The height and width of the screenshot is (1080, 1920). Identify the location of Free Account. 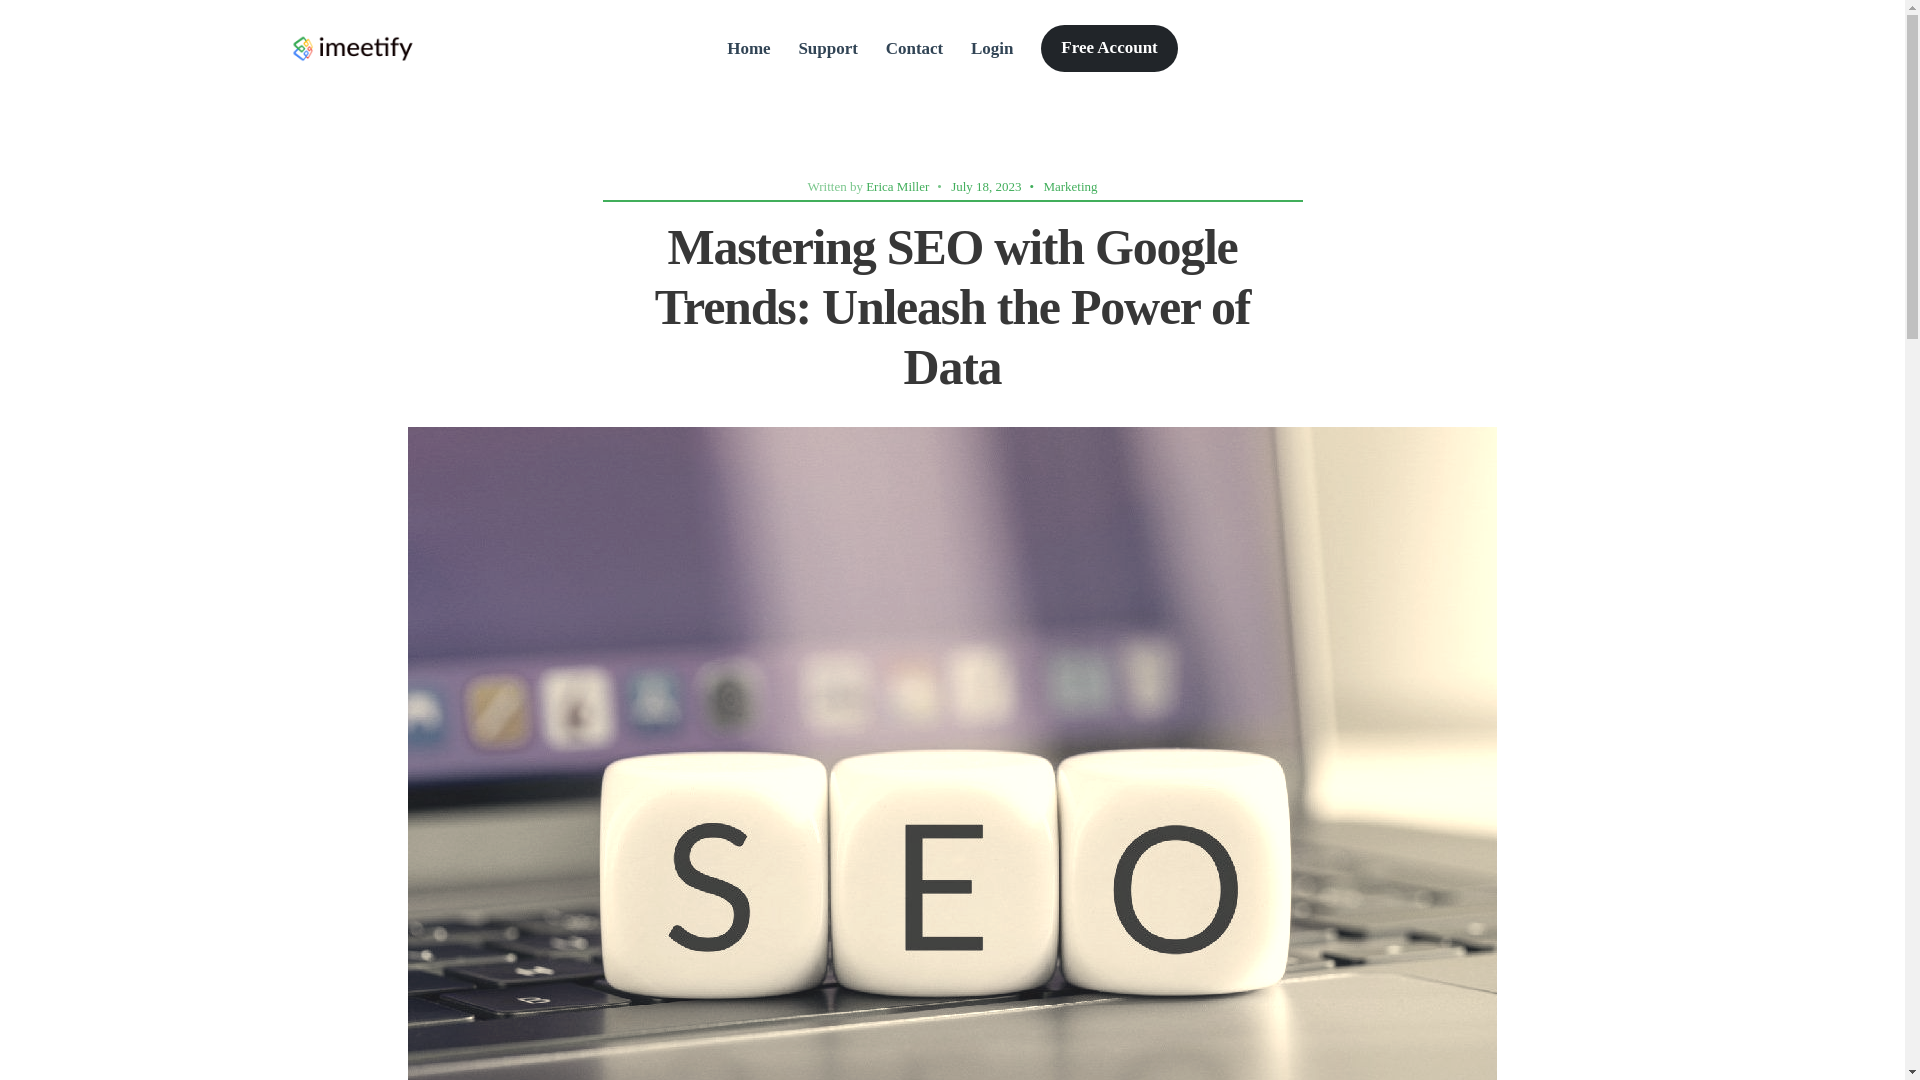
(1108, 48).